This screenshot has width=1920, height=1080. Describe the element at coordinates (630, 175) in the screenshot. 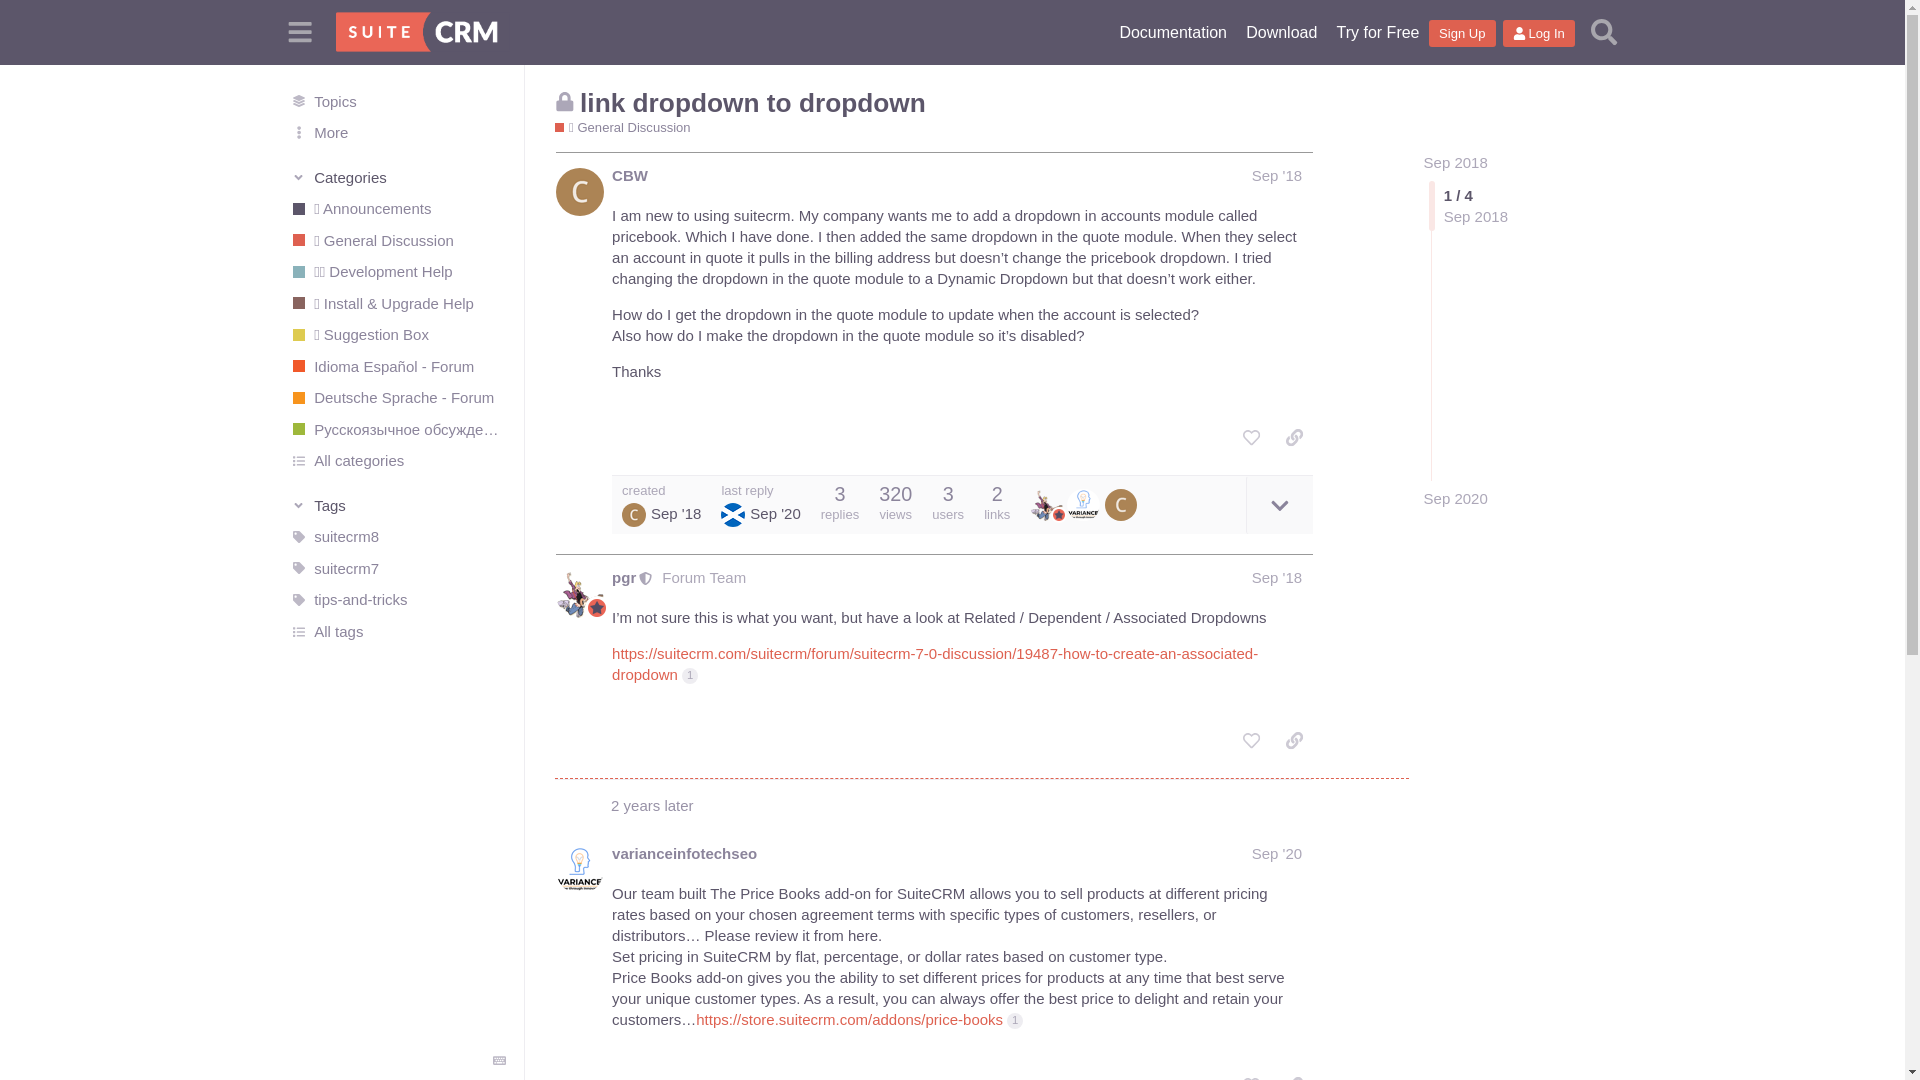

I see `CBW` at that location.